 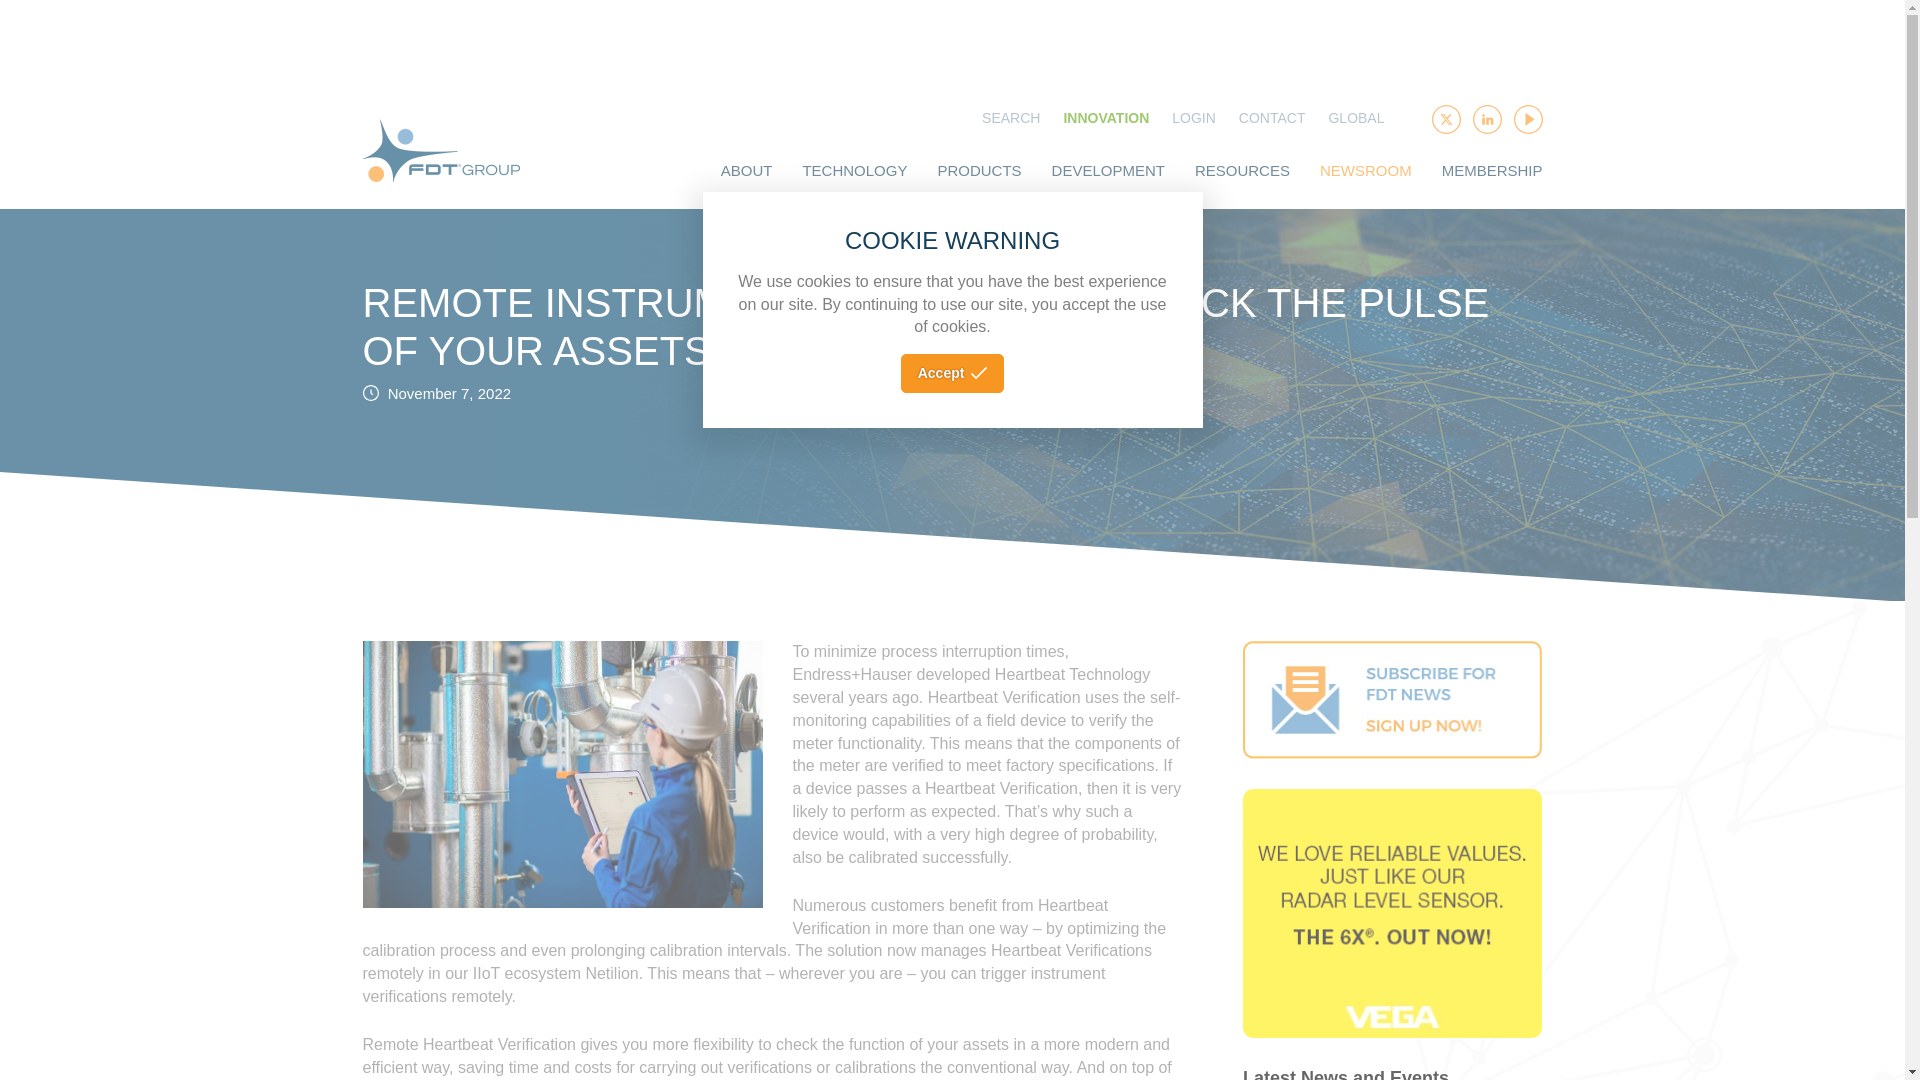 What do you see at coordinates (1272, 124) in the screenshot?
I see `CONTACT` at bounding box center [1272, 124].